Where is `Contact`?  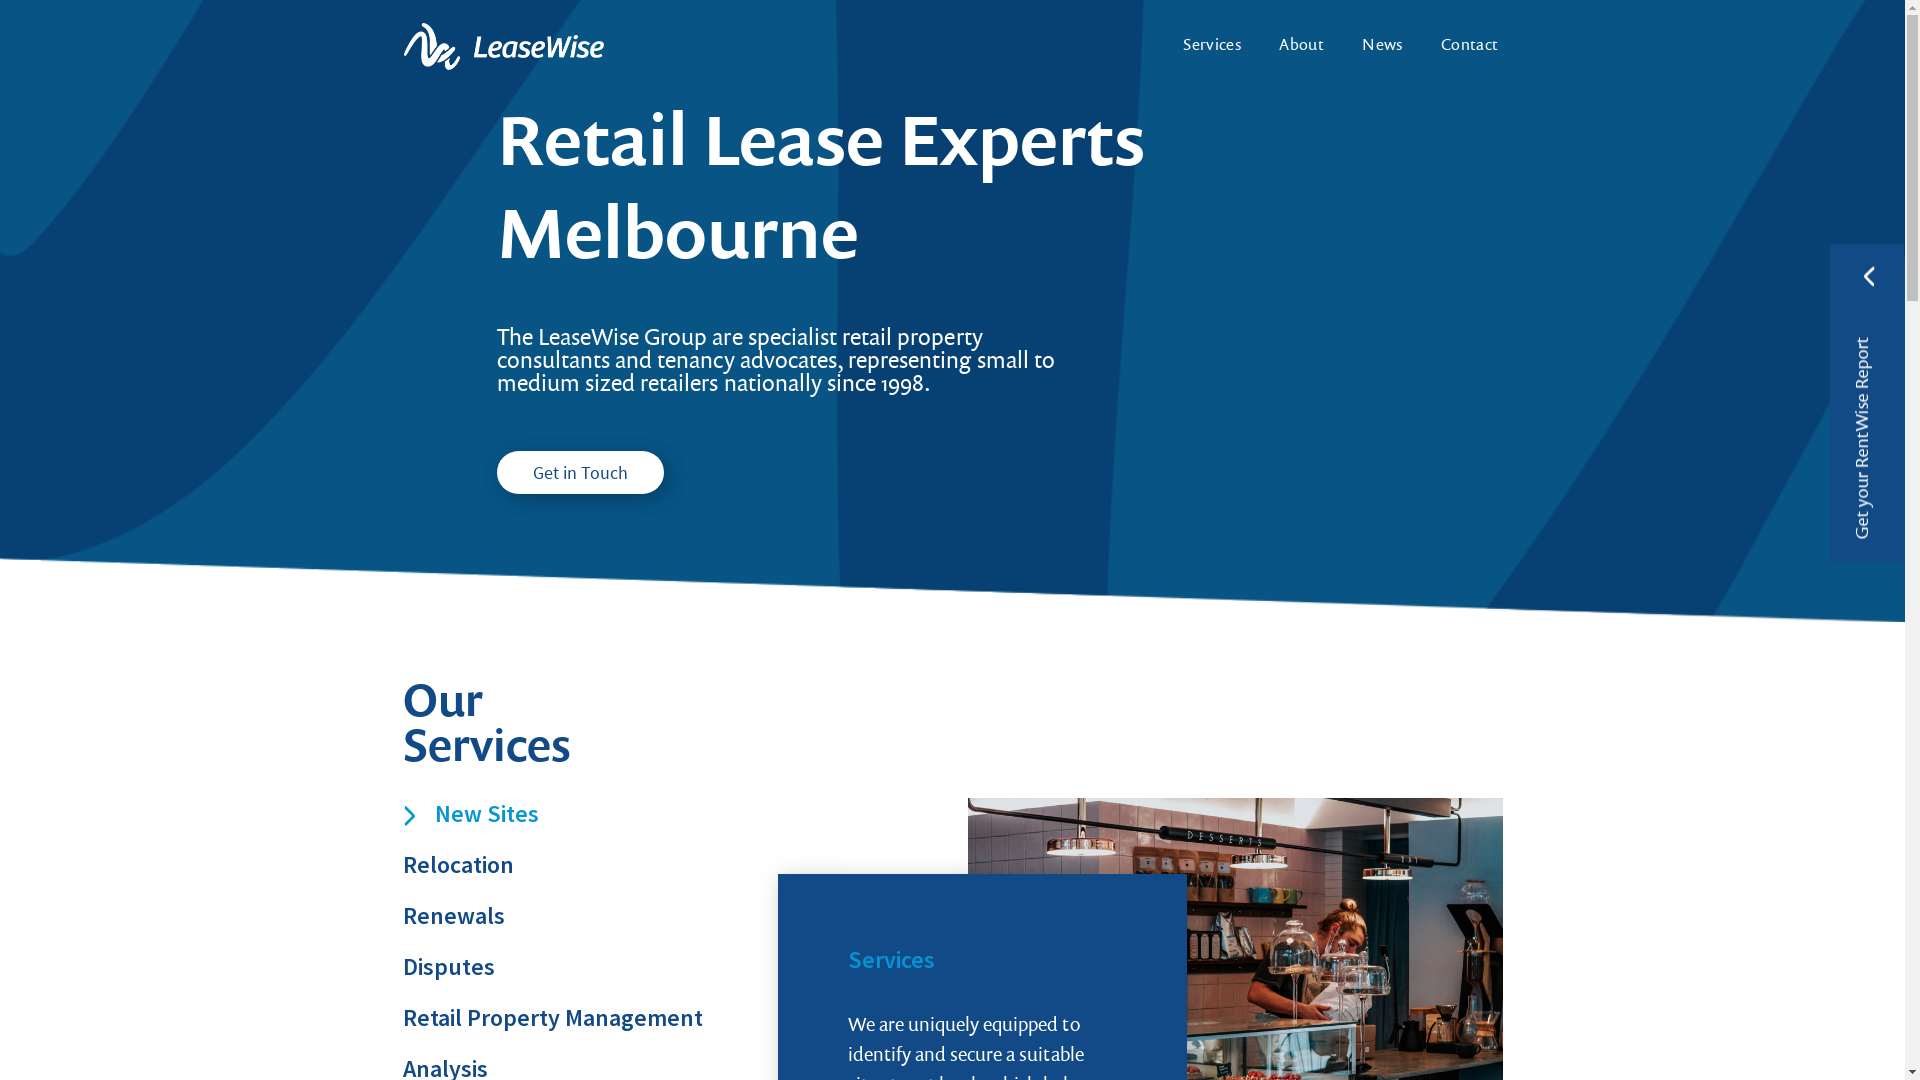 Contact is located at coordinates (1461, 46).